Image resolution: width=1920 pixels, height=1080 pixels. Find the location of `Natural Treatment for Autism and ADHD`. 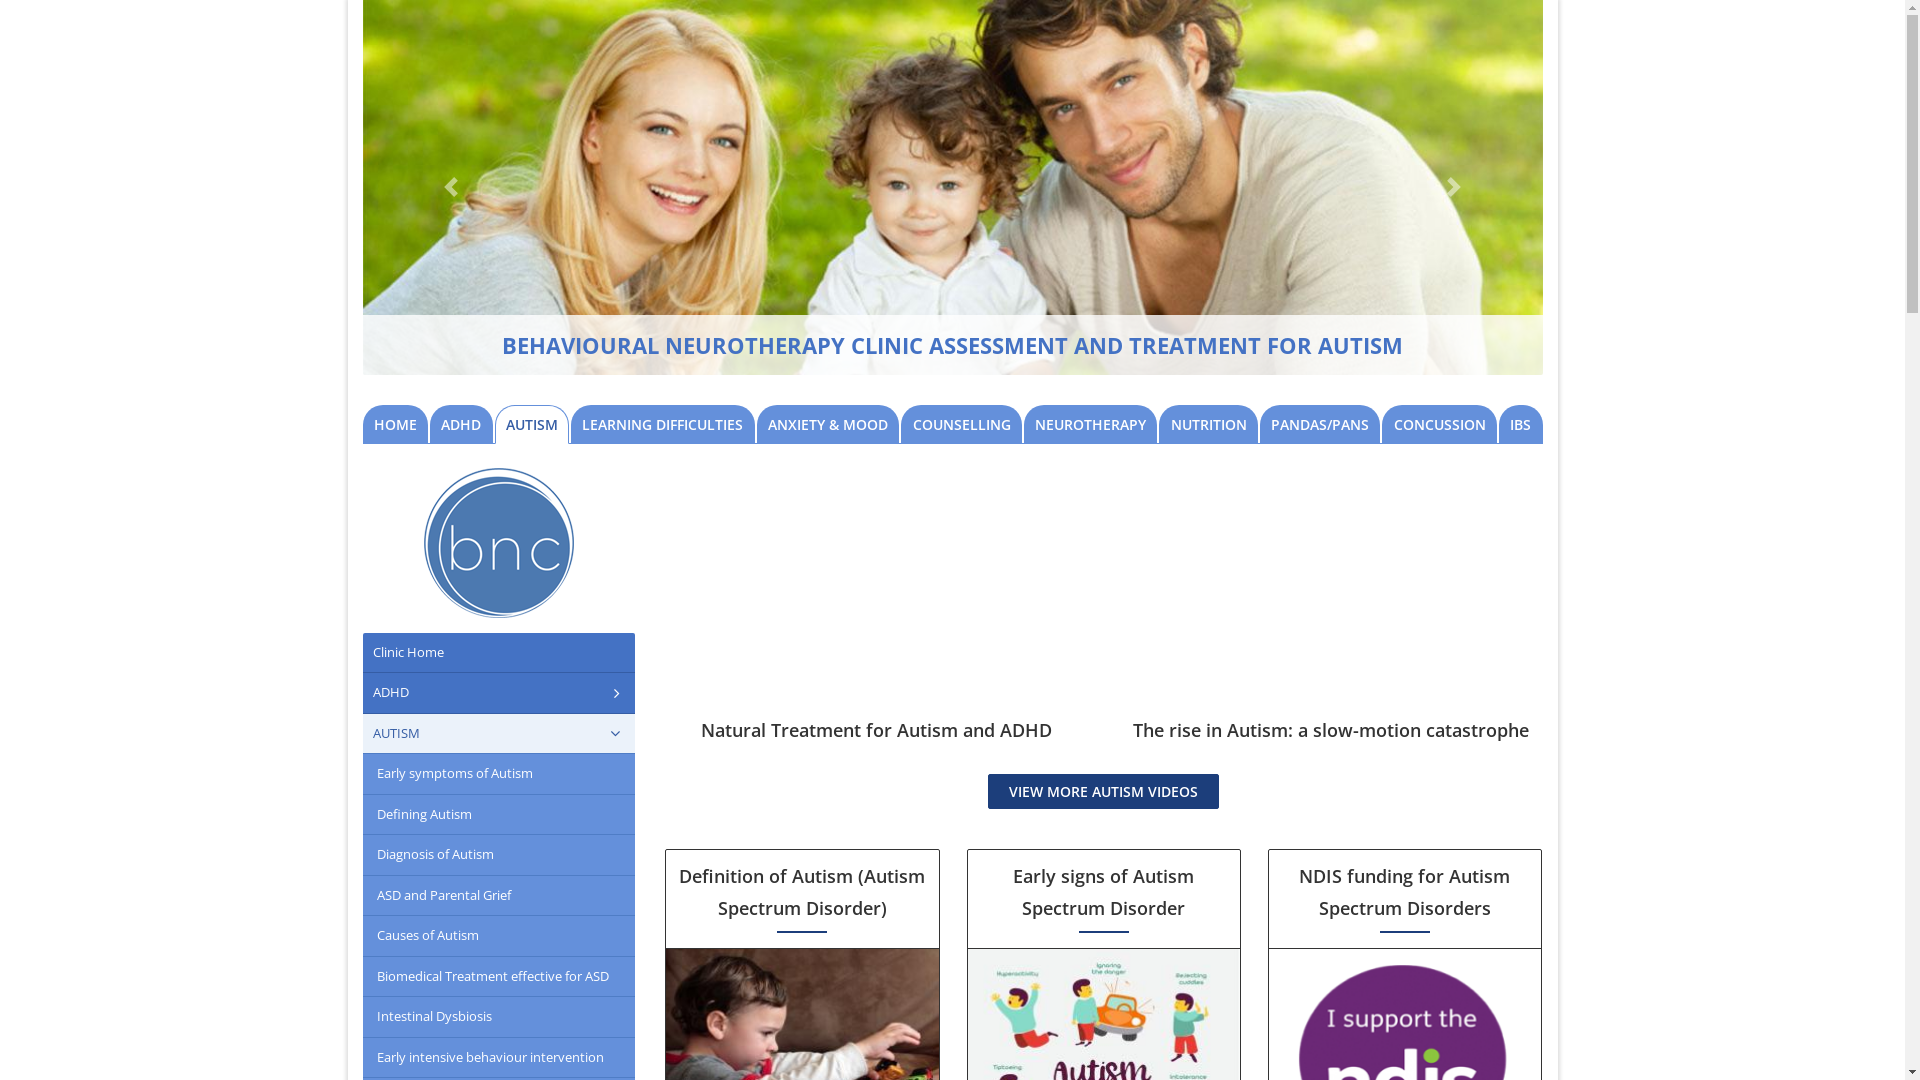

Natural Treatment for Autism and ADHD is located at coordinates (876, 730).